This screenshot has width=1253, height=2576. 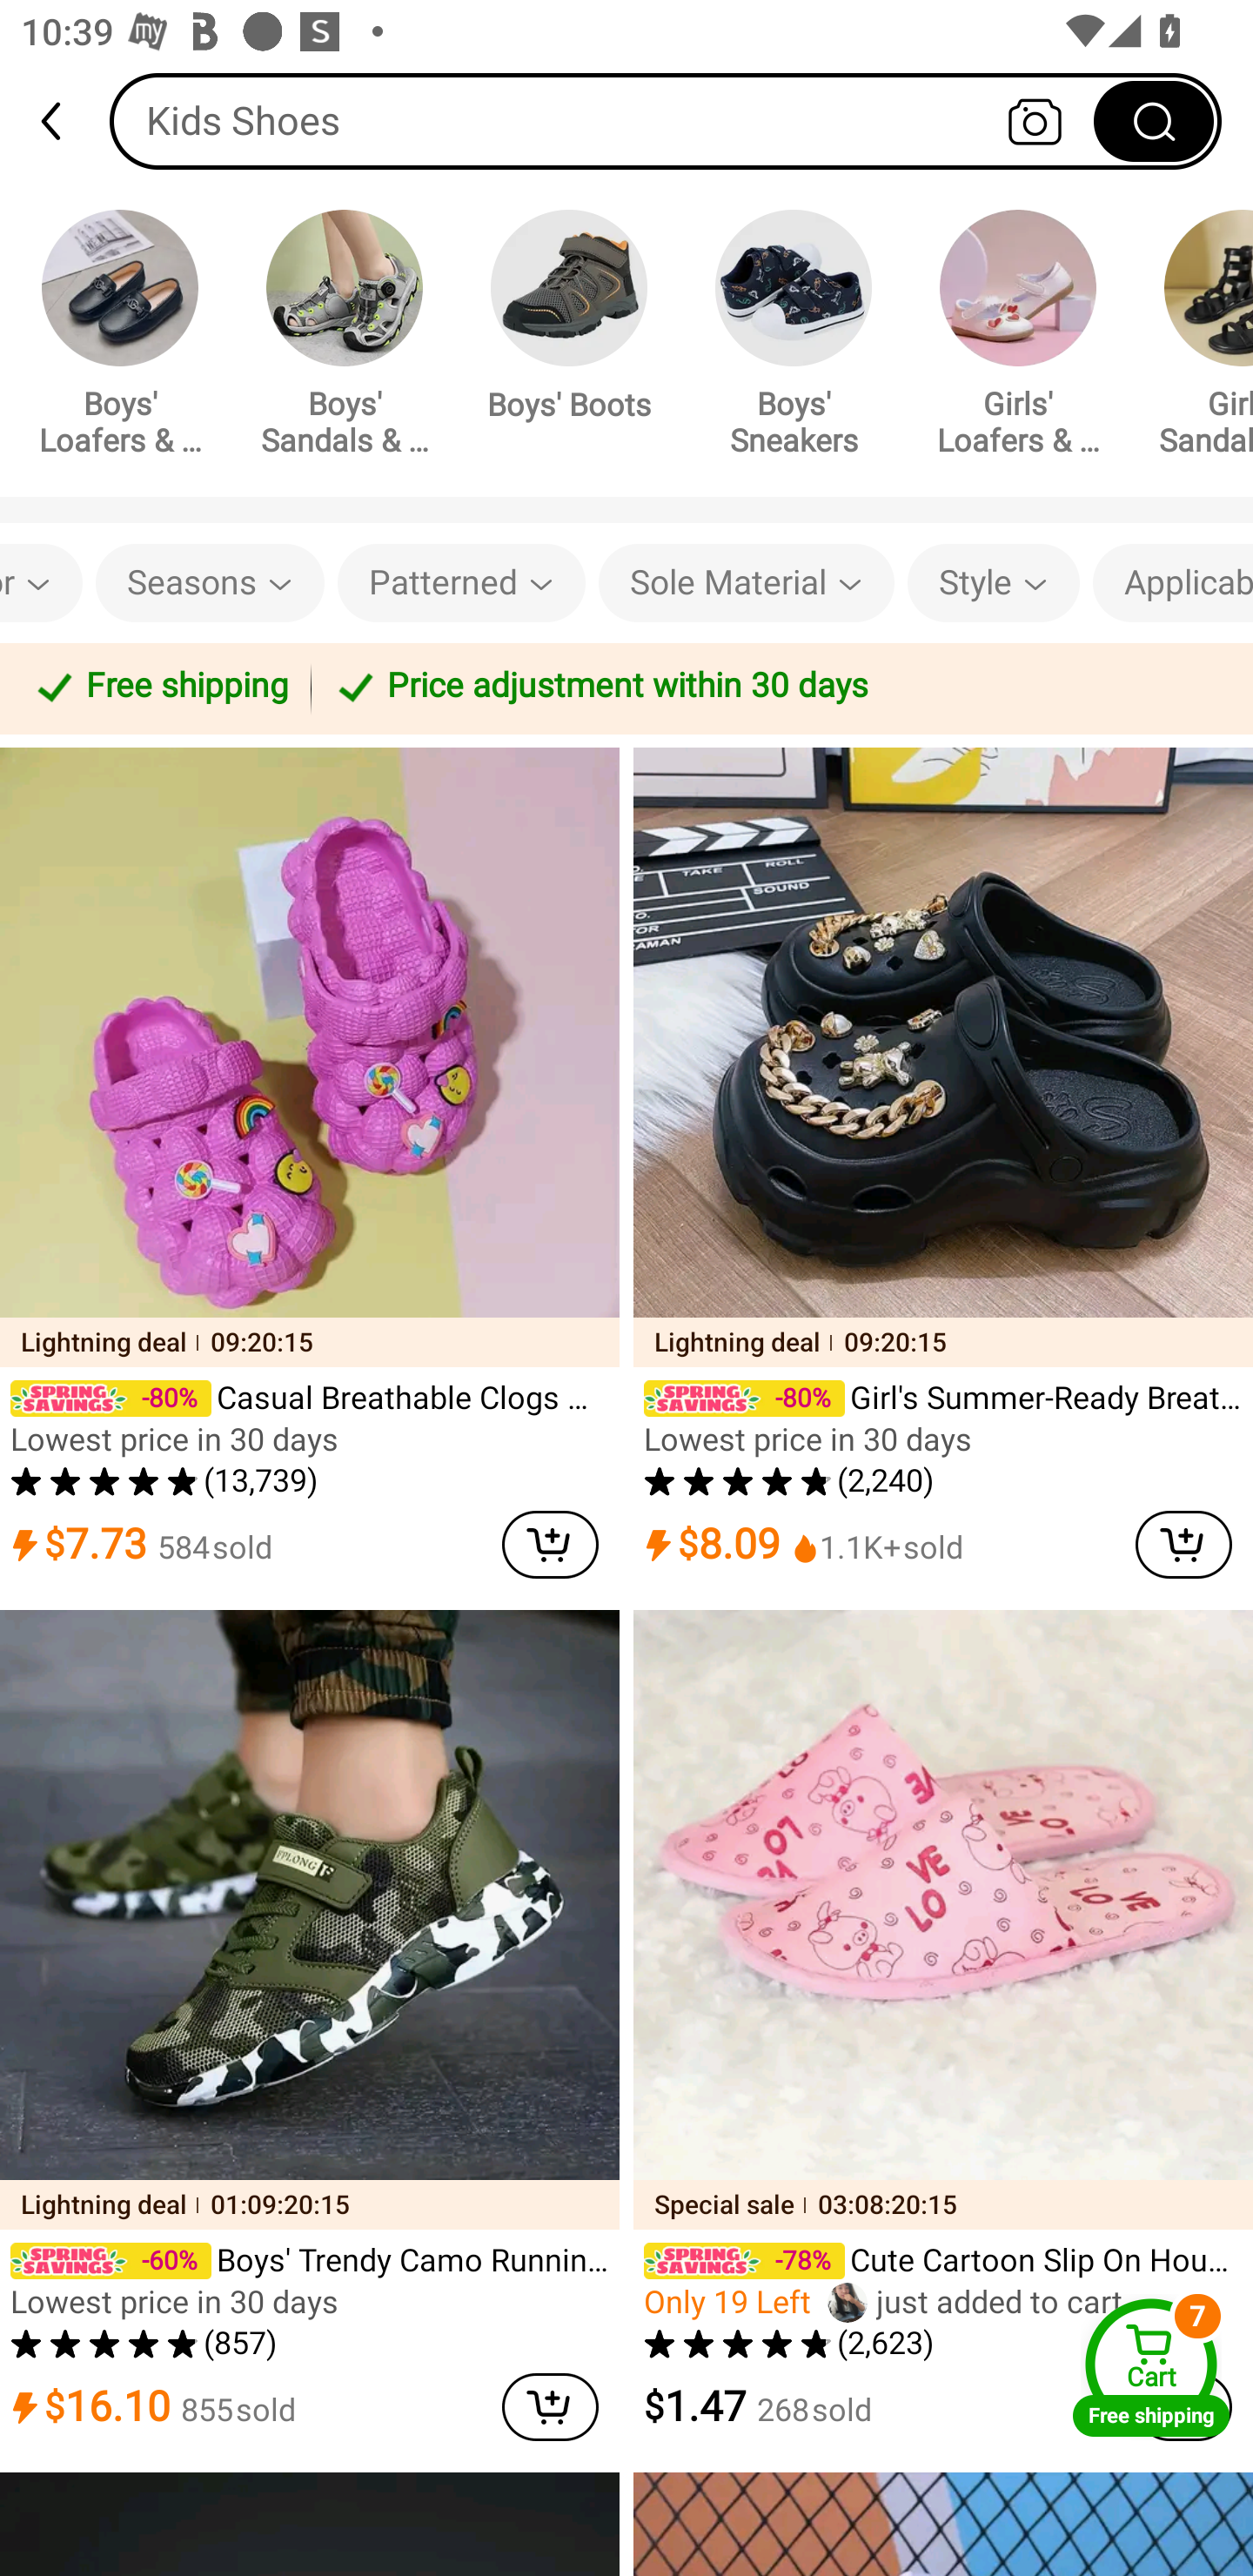 What do you see at coordinates (994, 583) in the screenshot?
I see `Style` at bounding box center [994, 583].